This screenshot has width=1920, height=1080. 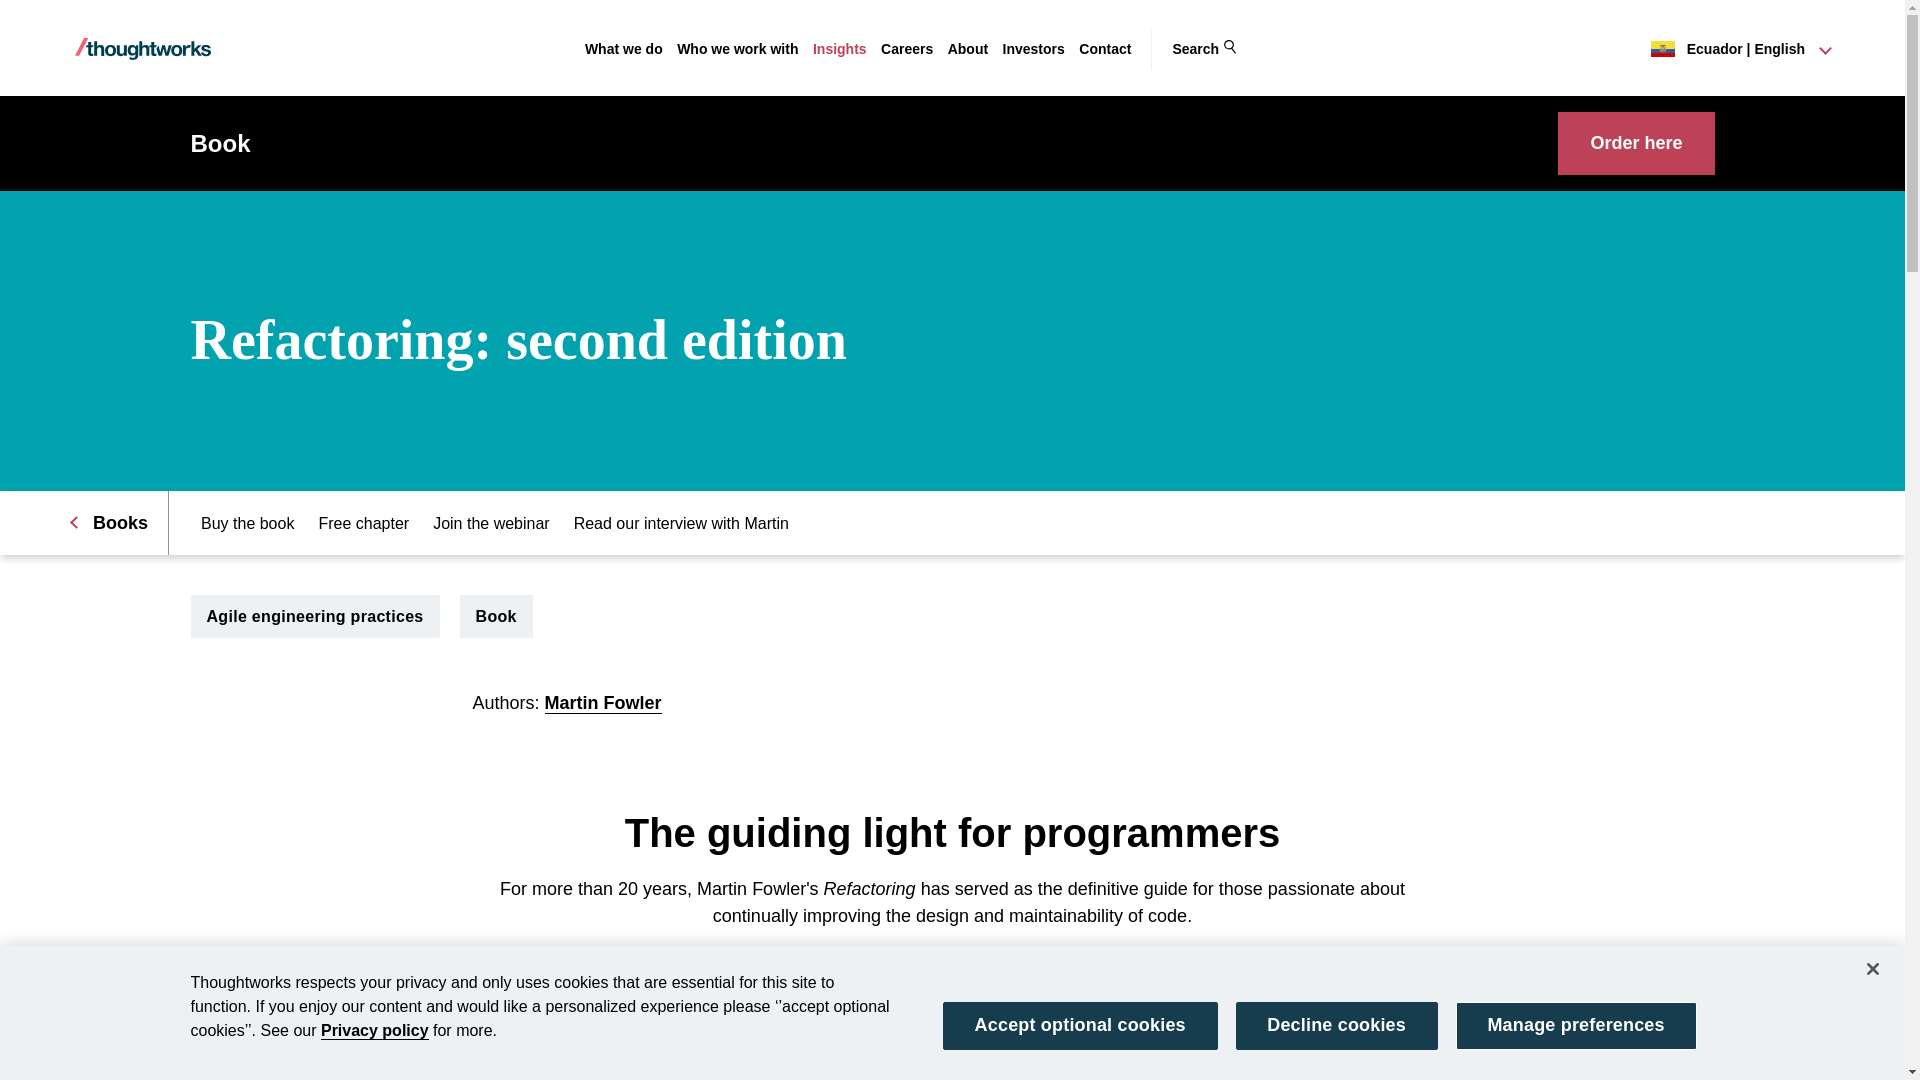 What do you see at coordinates (624, 49) in the screenshot?
I see `What we do` at bounding box center [624, 49].